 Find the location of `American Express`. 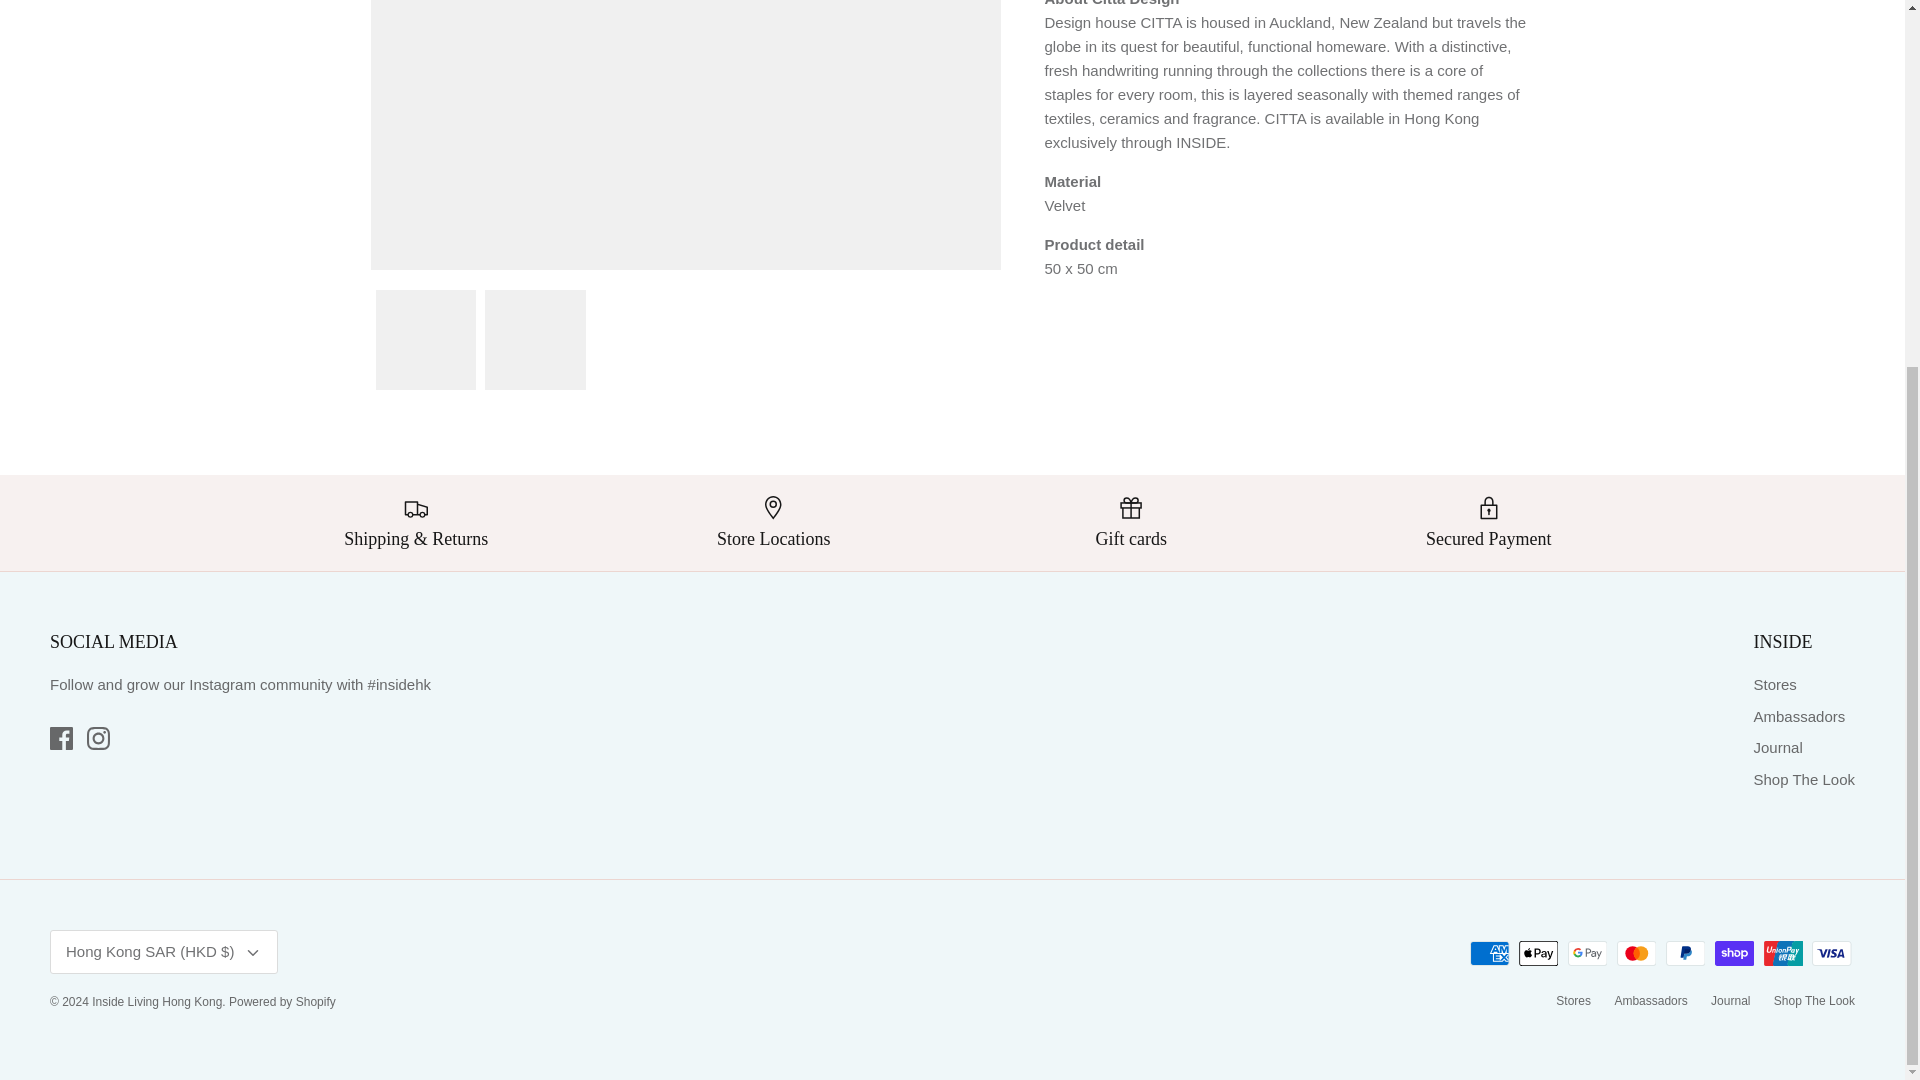

American Express is located at coordinates (1490, 952).